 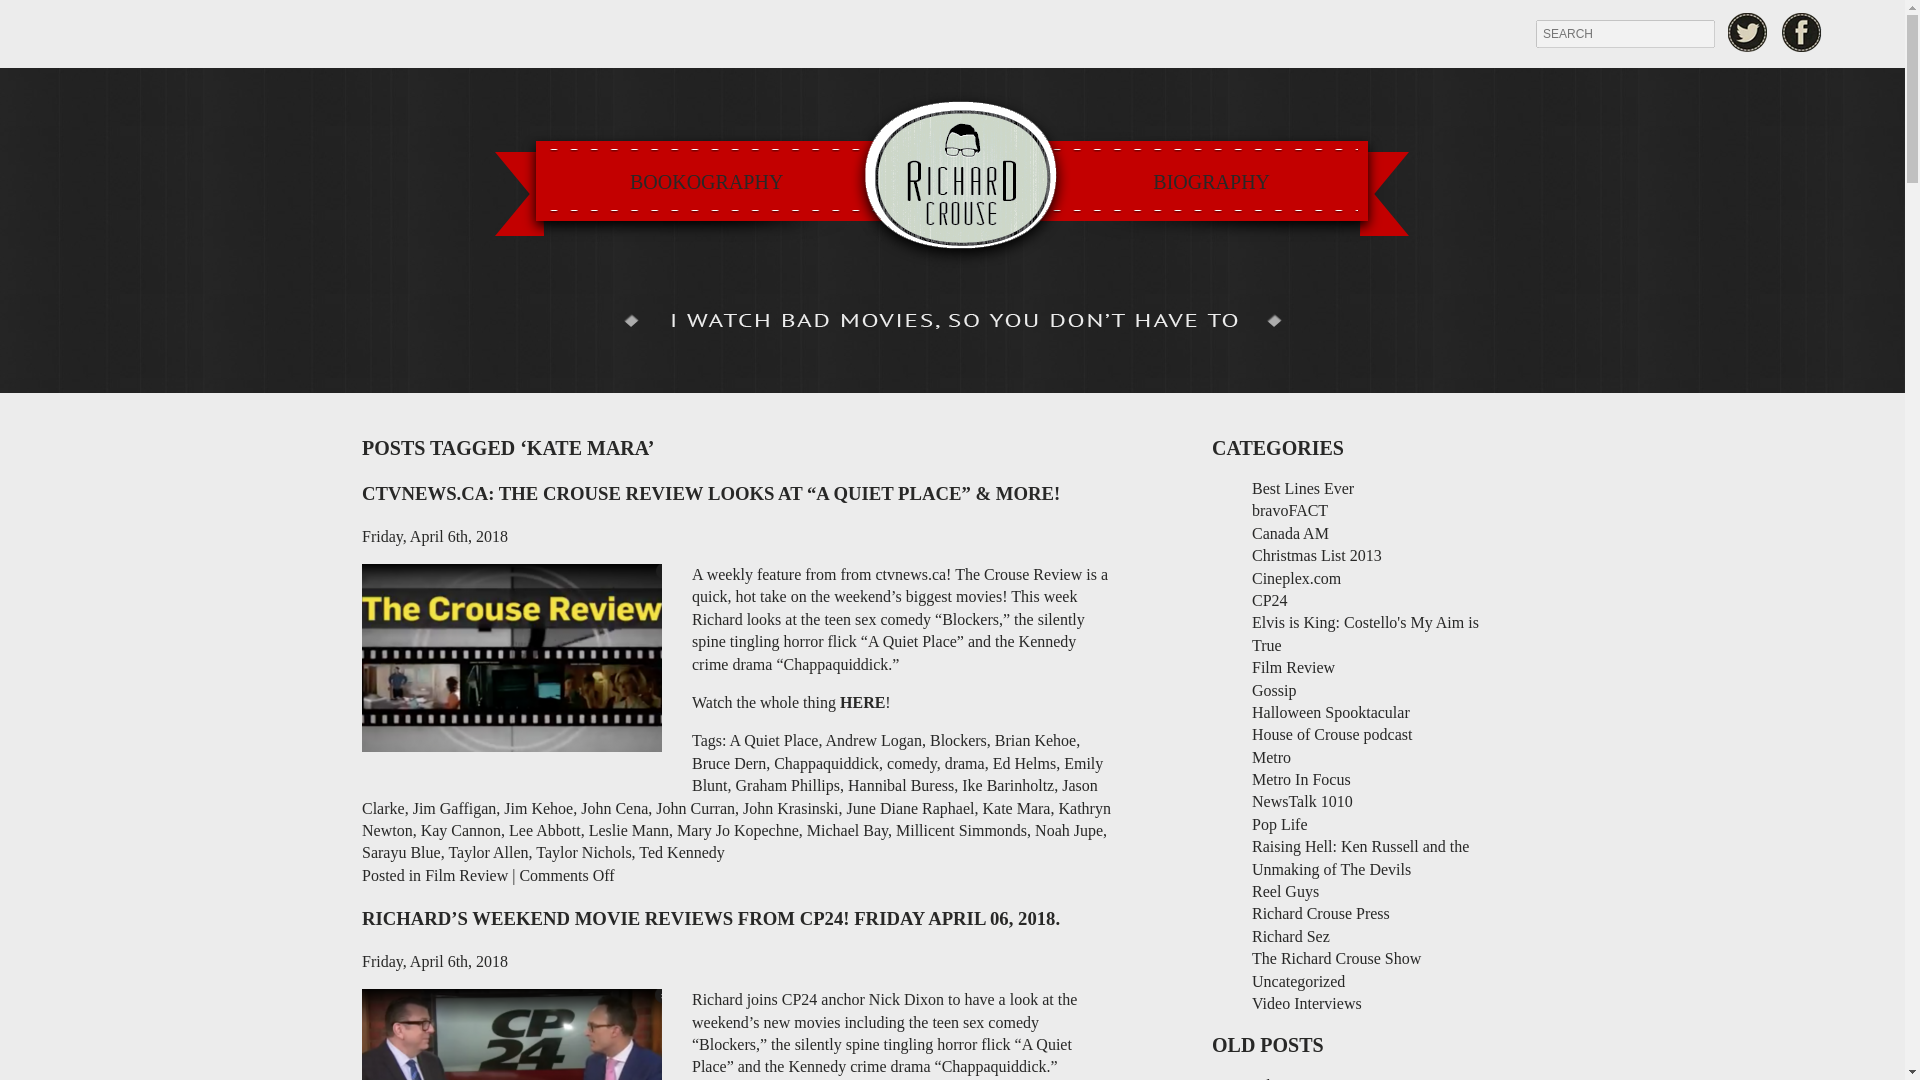 I want to click on Leslie Mann, so click(x=628, y=830).